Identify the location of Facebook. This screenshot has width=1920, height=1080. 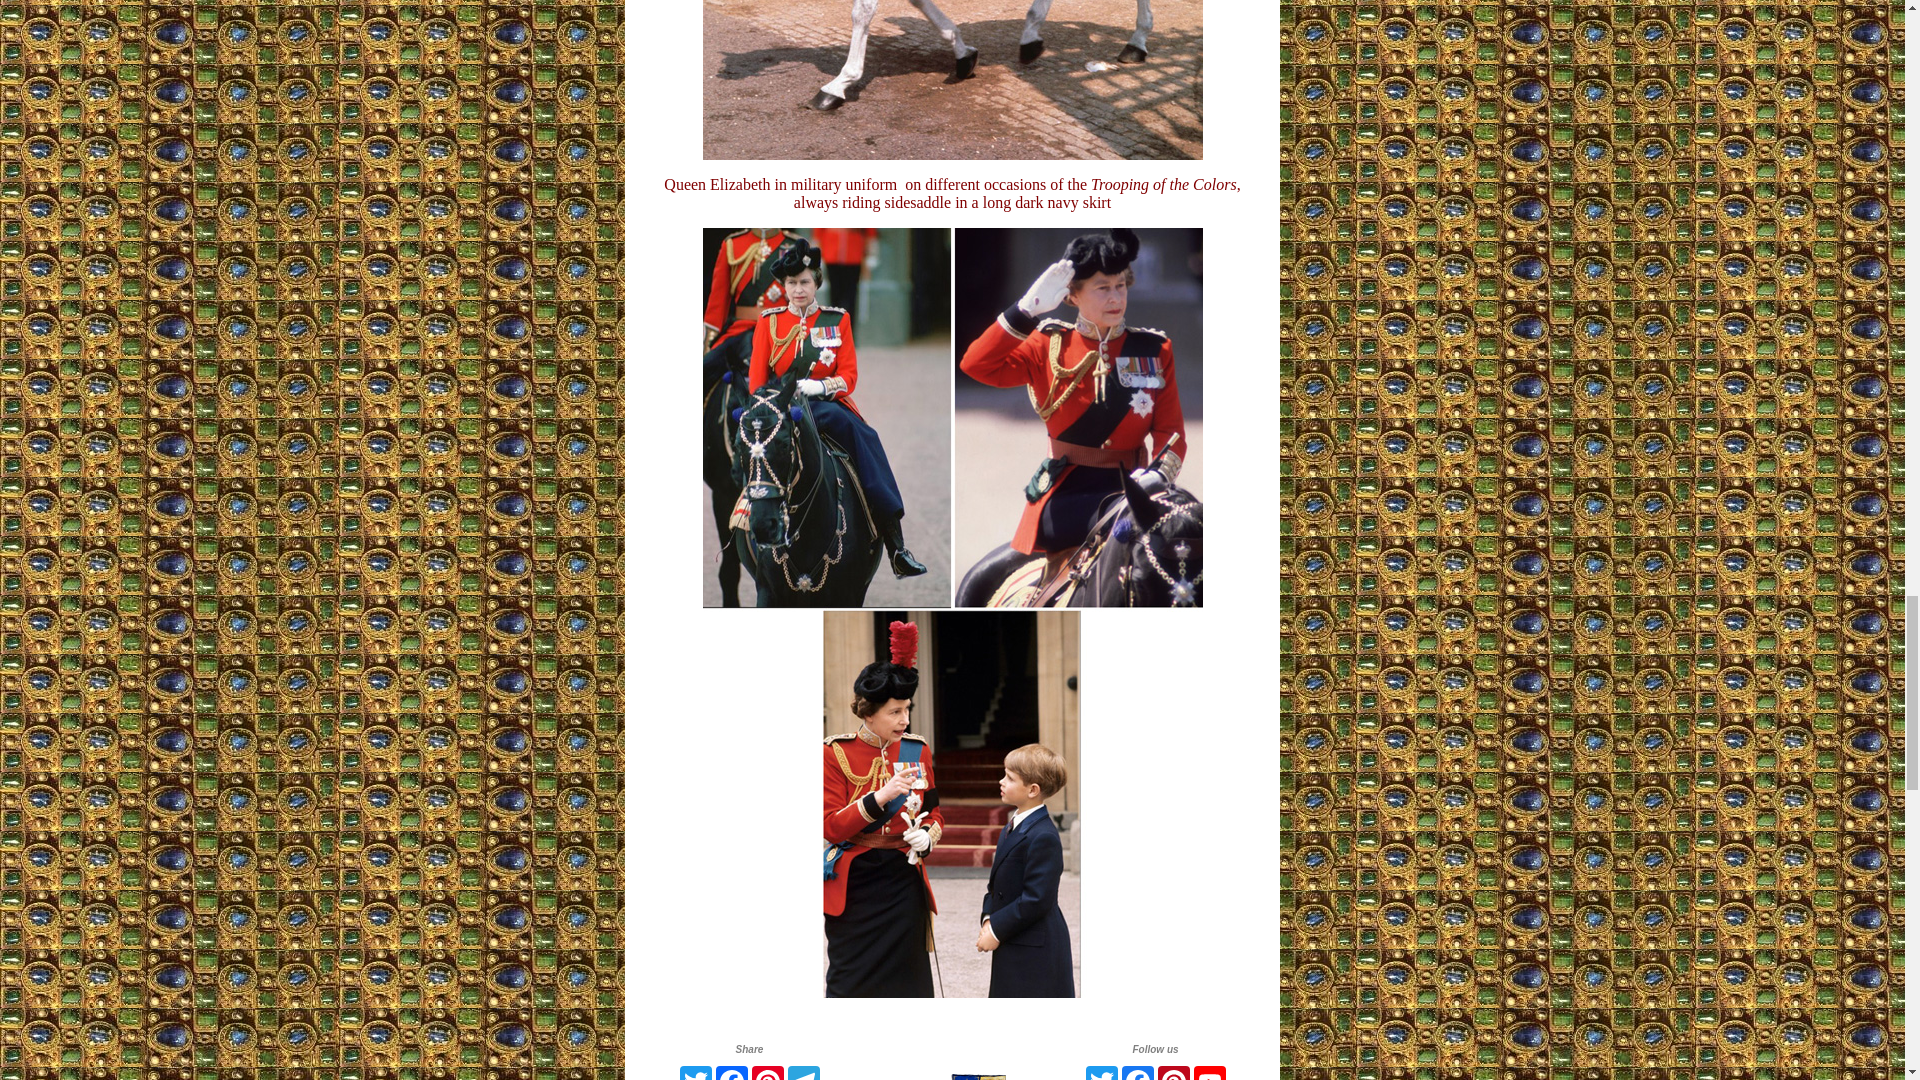
(1137, 1072).